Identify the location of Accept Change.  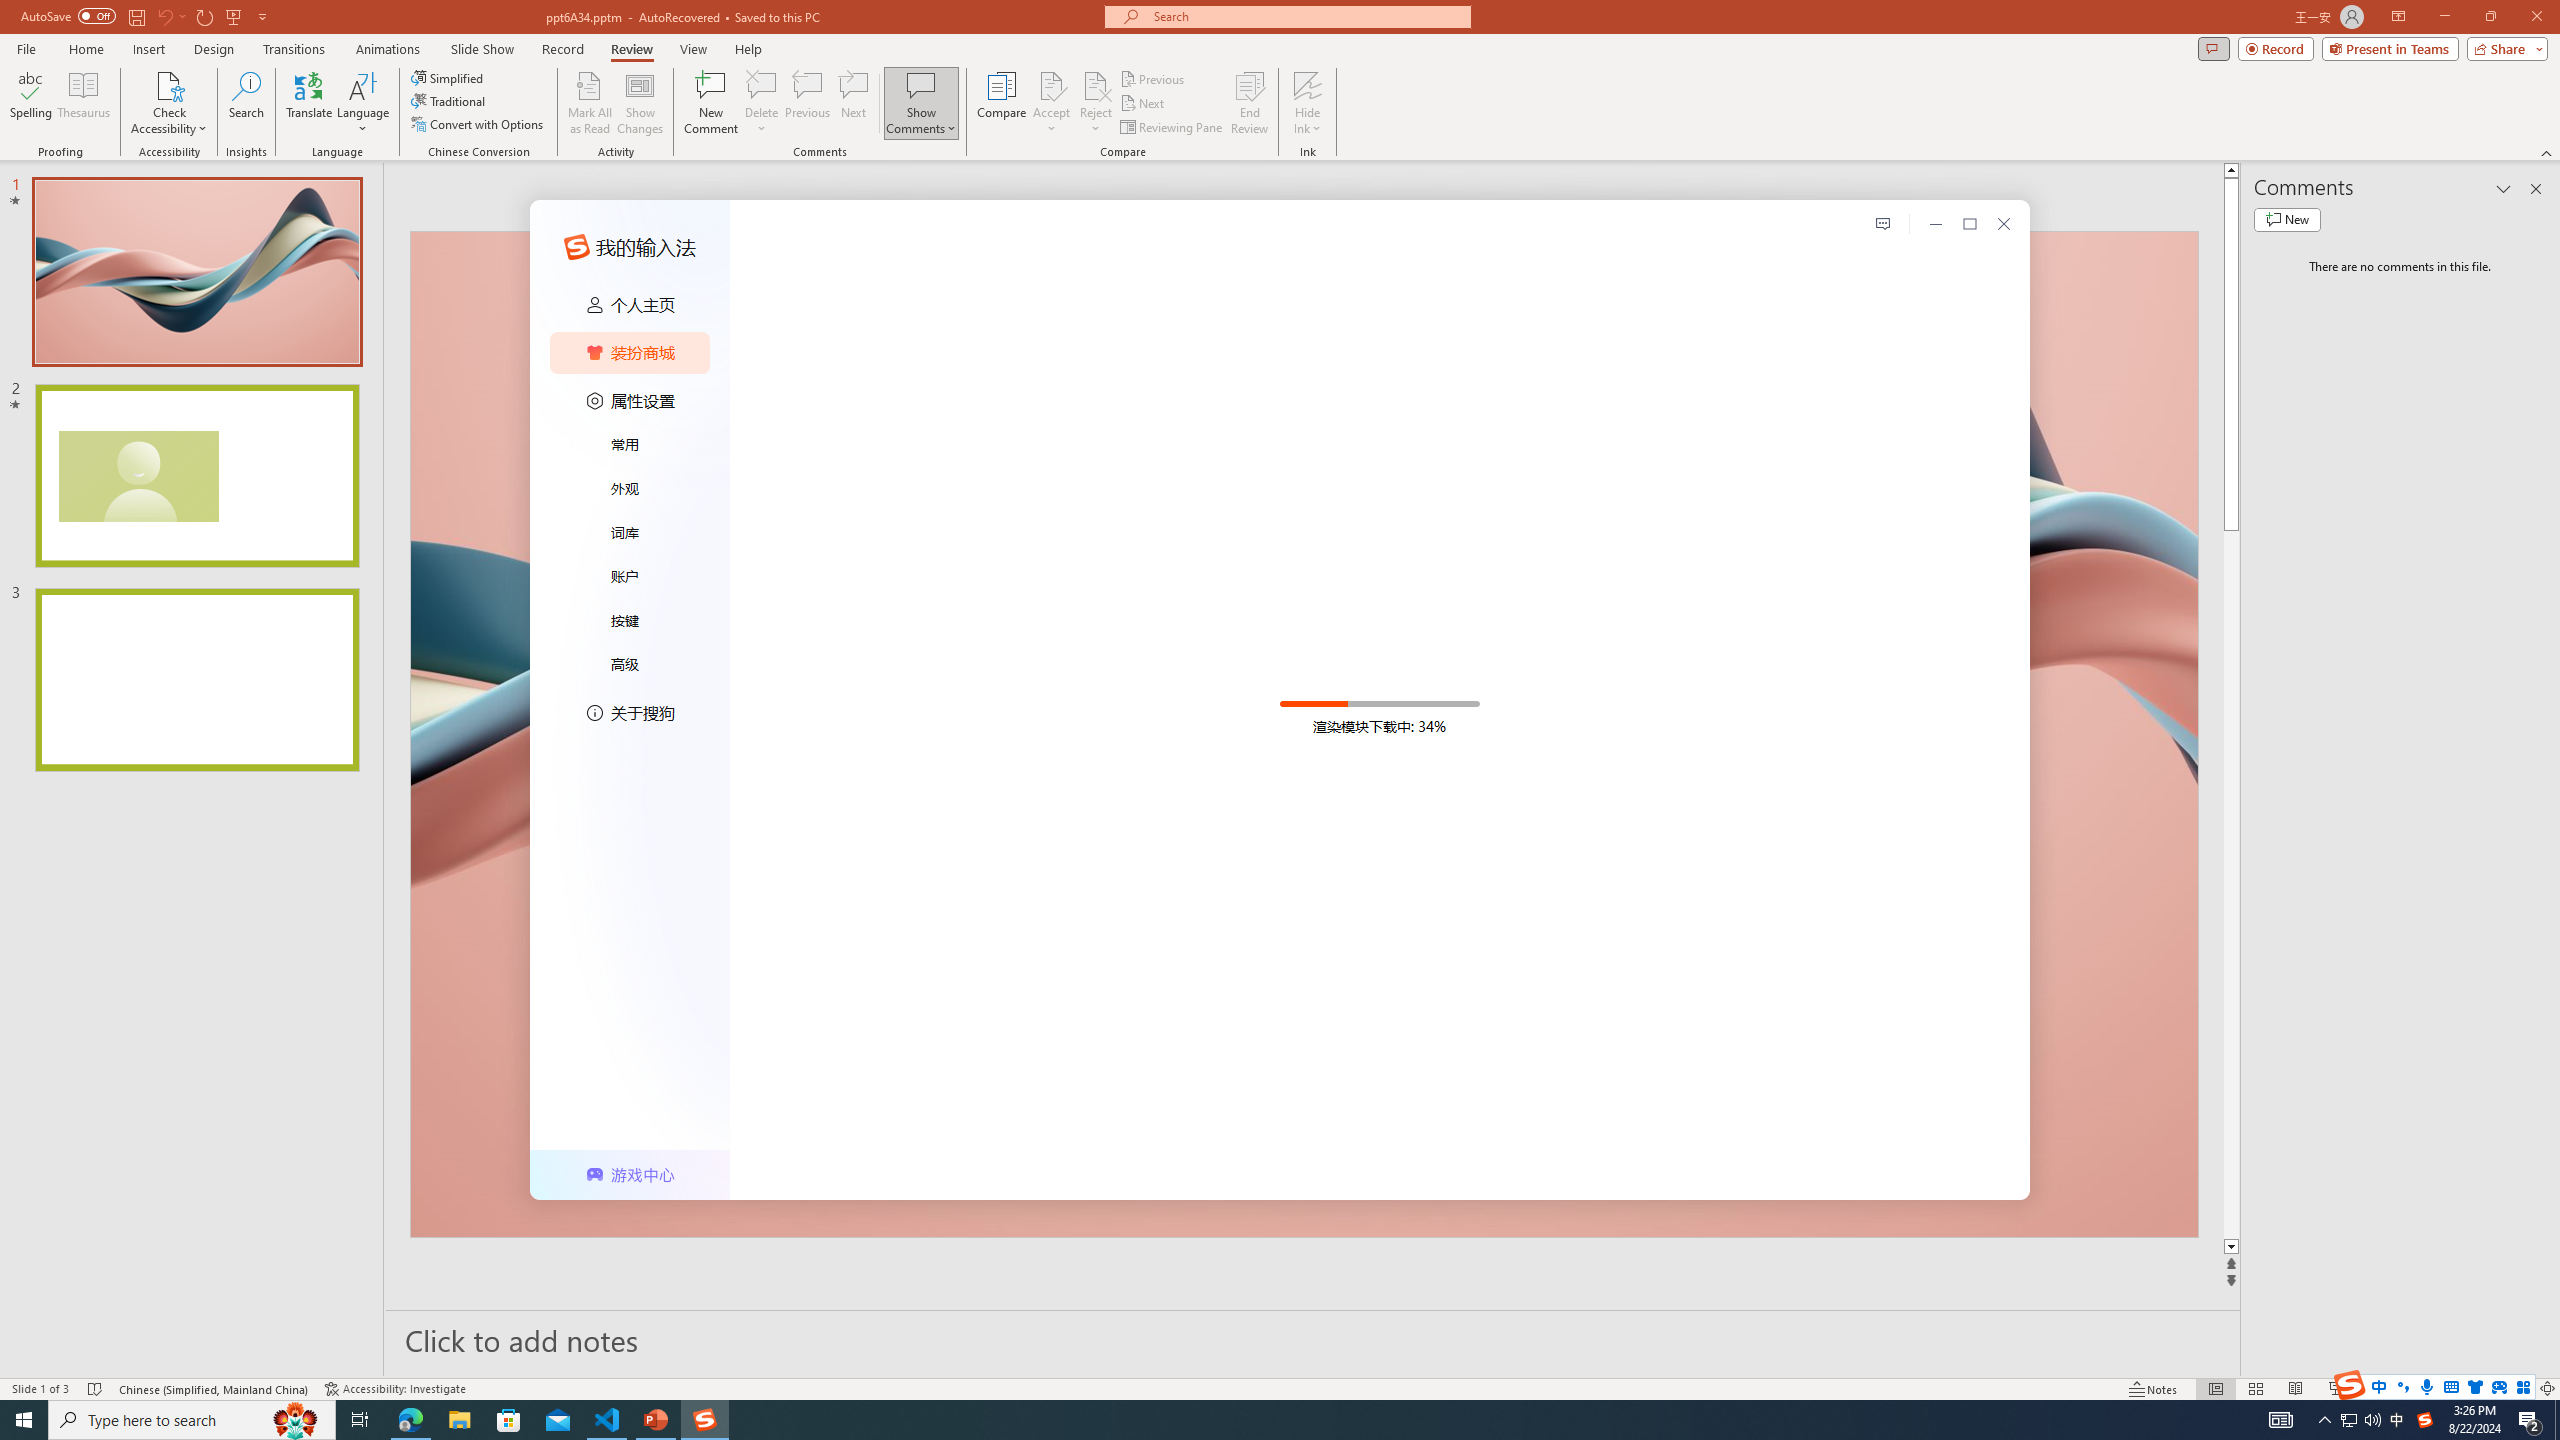
(1052, 85).